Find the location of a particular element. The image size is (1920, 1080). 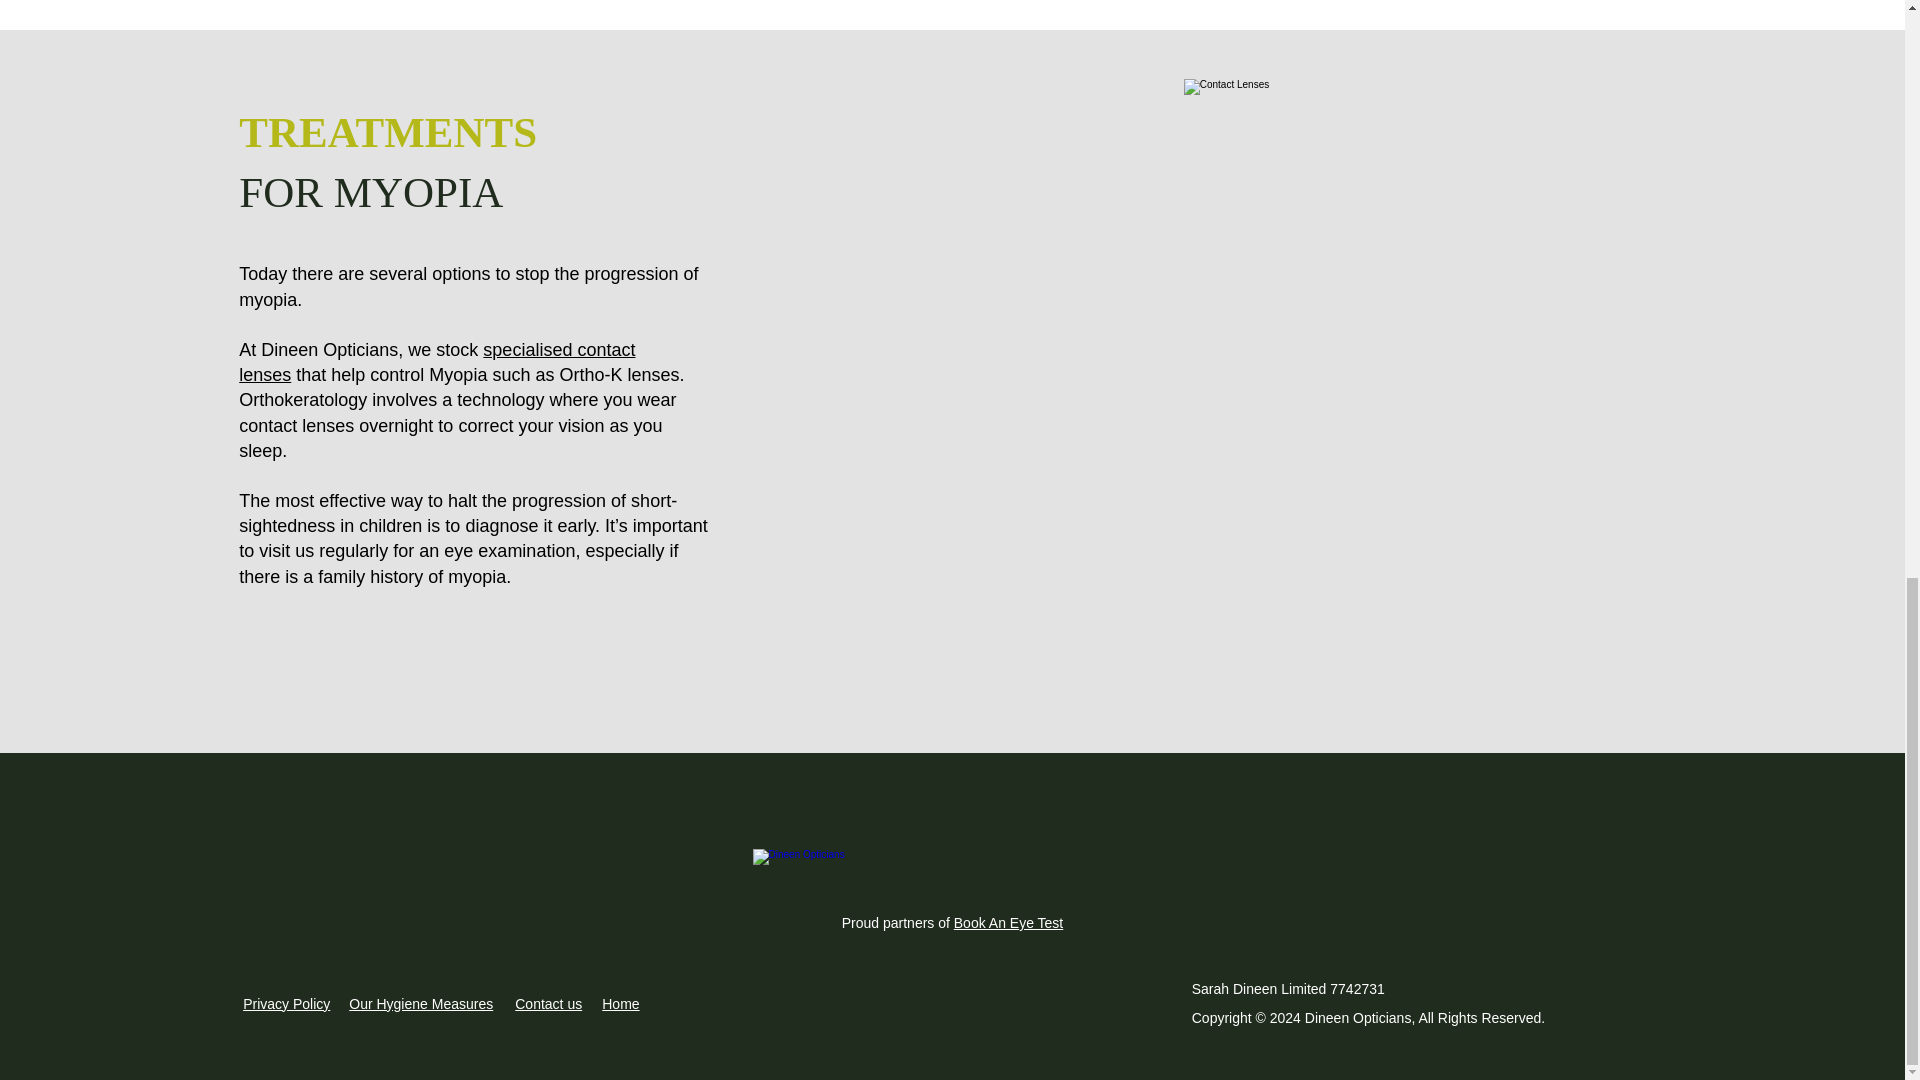

Book An Eye Test is located at coordinates (1008, 922).